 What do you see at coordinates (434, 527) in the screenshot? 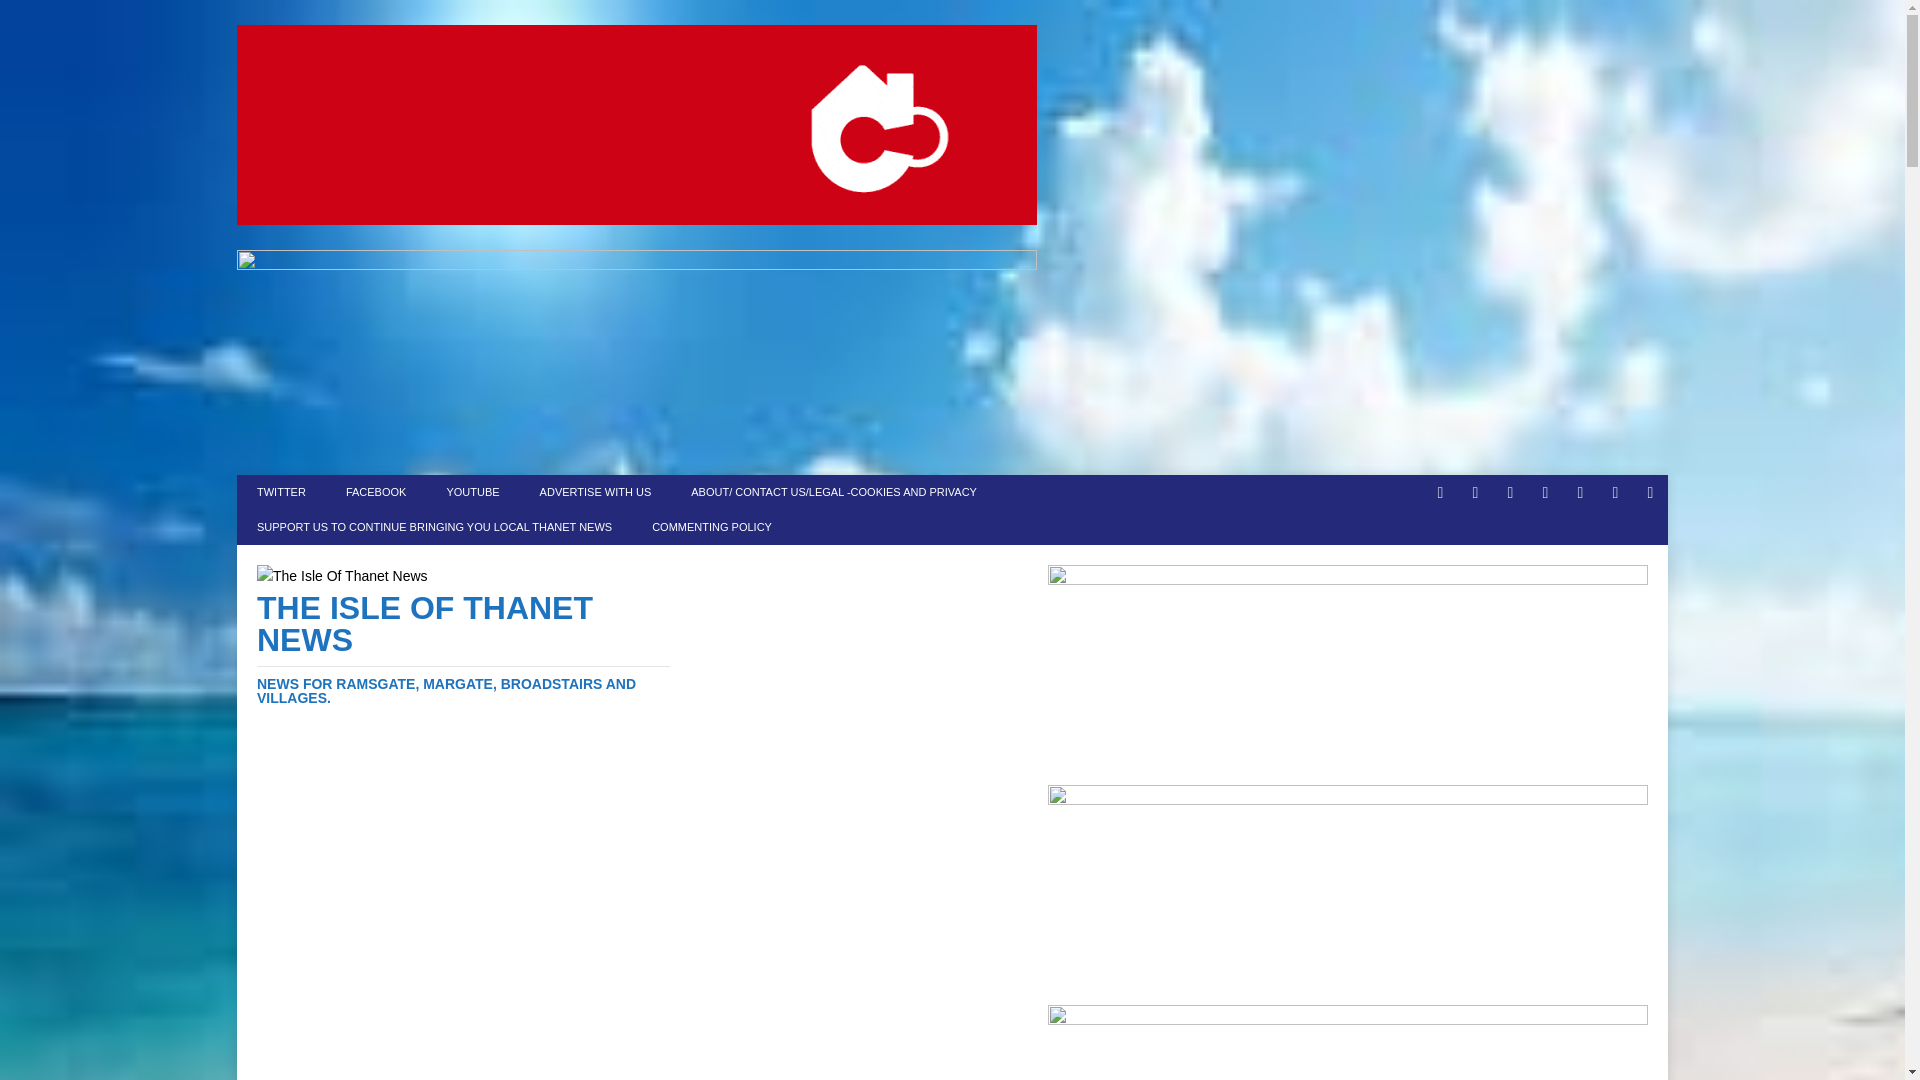
I see `SUPPORT US TO CONTINUE BRINGING YOU LOCAL THANET NEWS` at bounding box center [434, 527].